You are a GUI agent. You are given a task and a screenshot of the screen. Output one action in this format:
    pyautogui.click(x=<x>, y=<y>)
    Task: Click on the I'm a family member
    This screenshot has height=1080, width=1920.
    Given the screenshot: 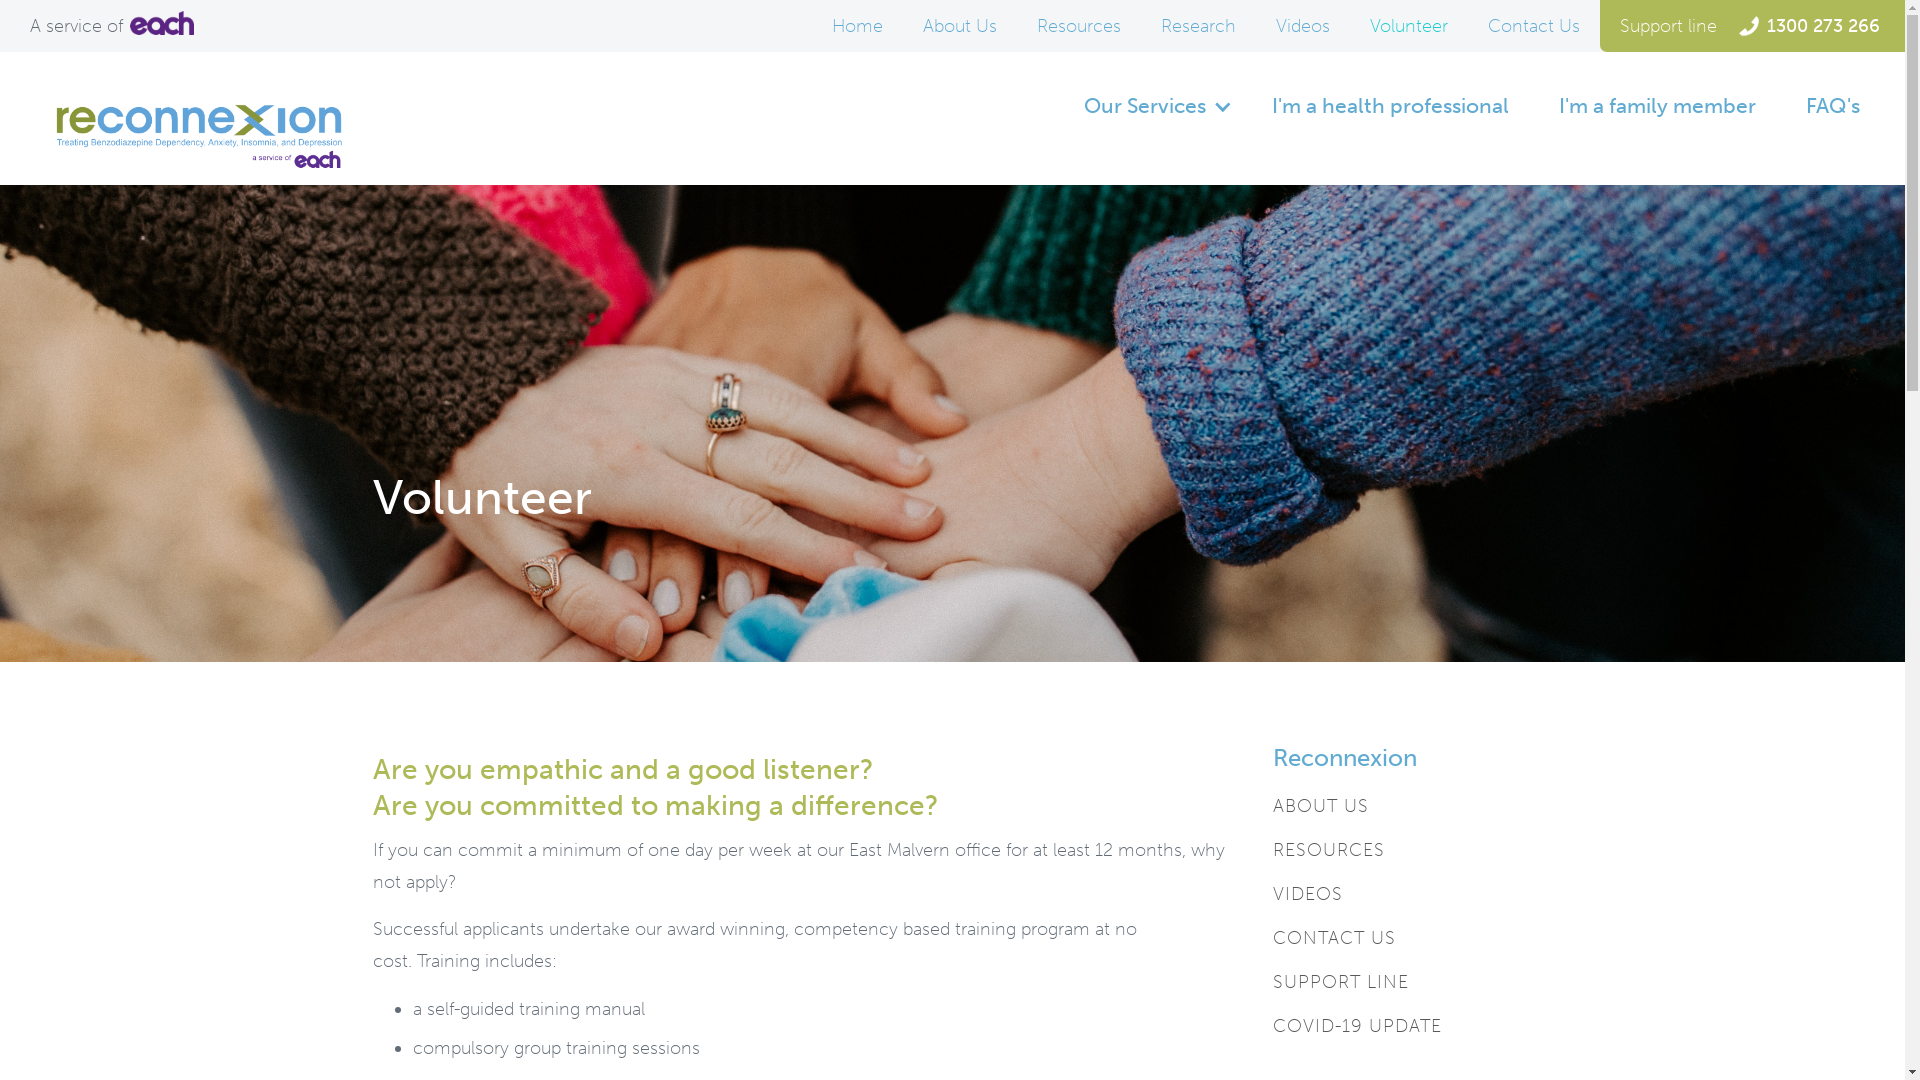 What is the action you would take?
    pyautogui.click(x=1658, y=106)
    